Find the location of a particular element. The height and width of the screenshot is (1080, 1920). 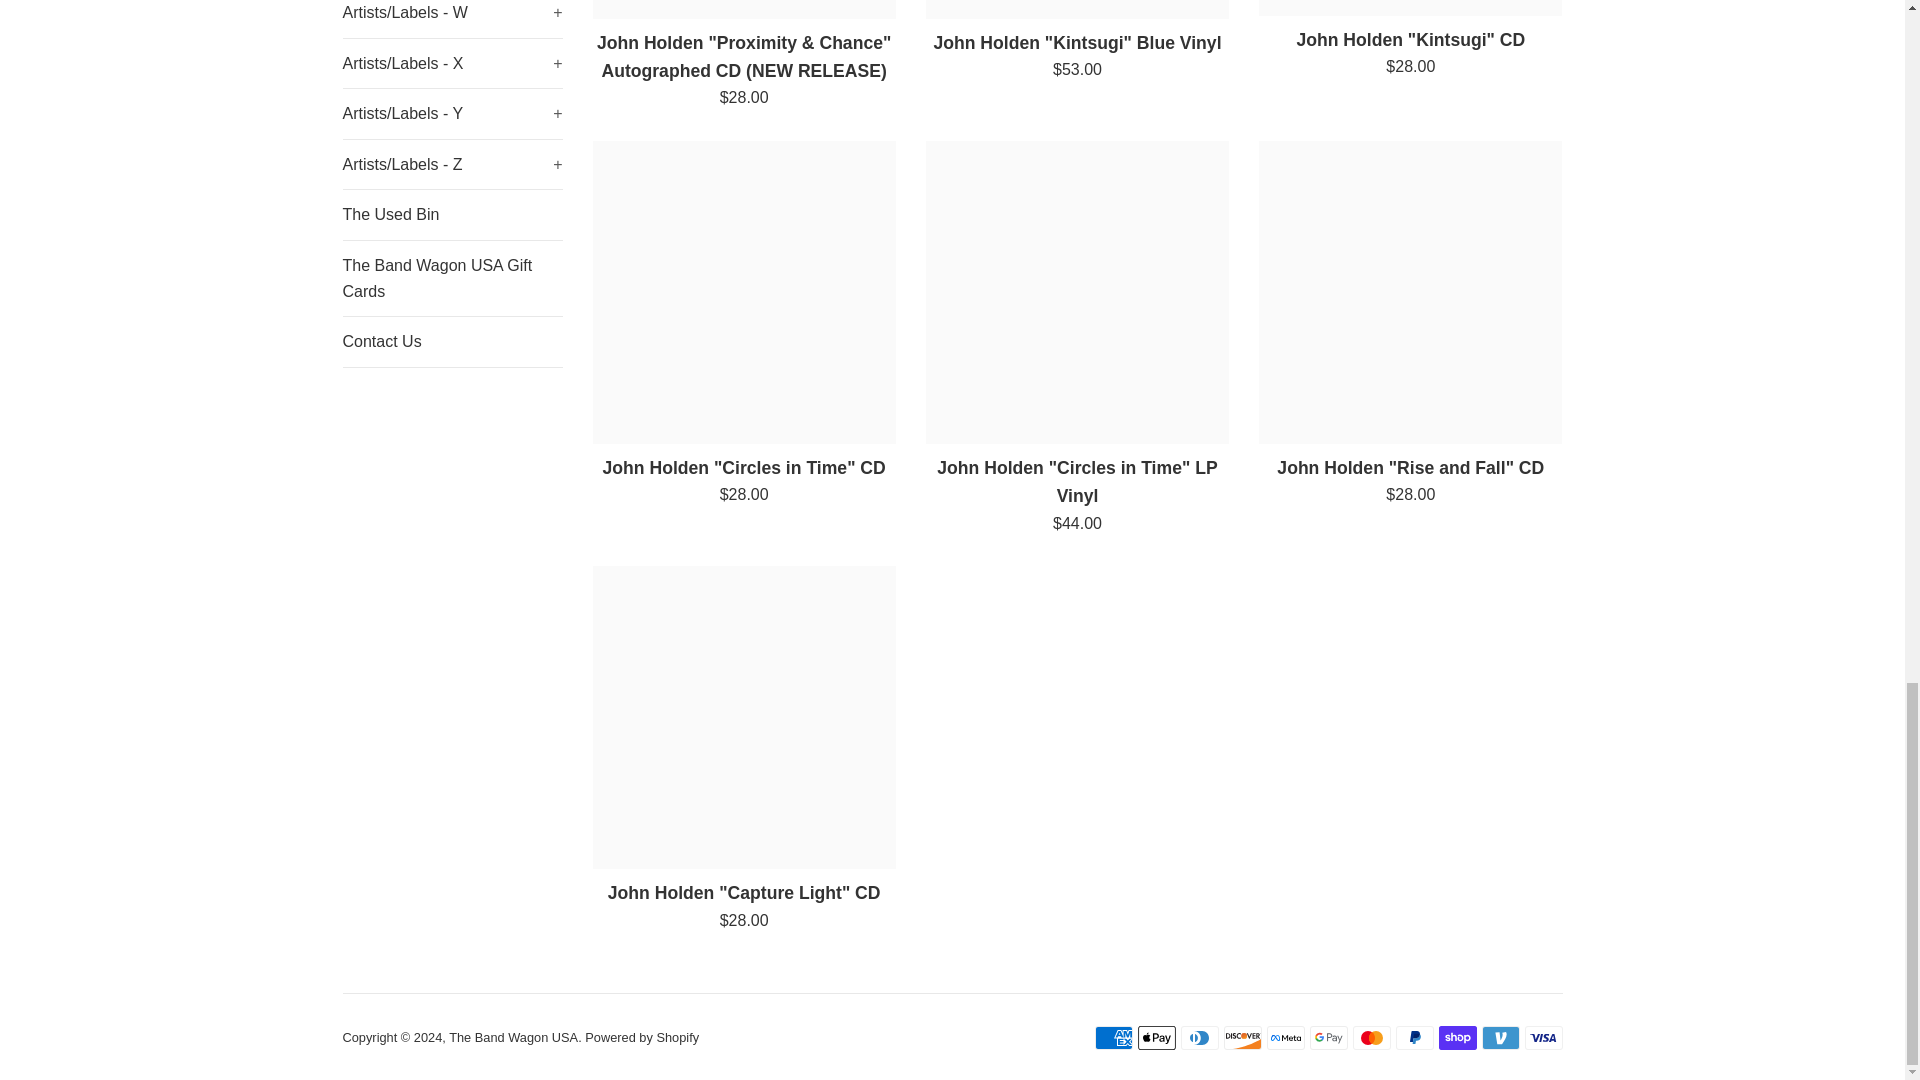

John Holden "Rise and Fall" CD is located at coordinates (1410, 292).